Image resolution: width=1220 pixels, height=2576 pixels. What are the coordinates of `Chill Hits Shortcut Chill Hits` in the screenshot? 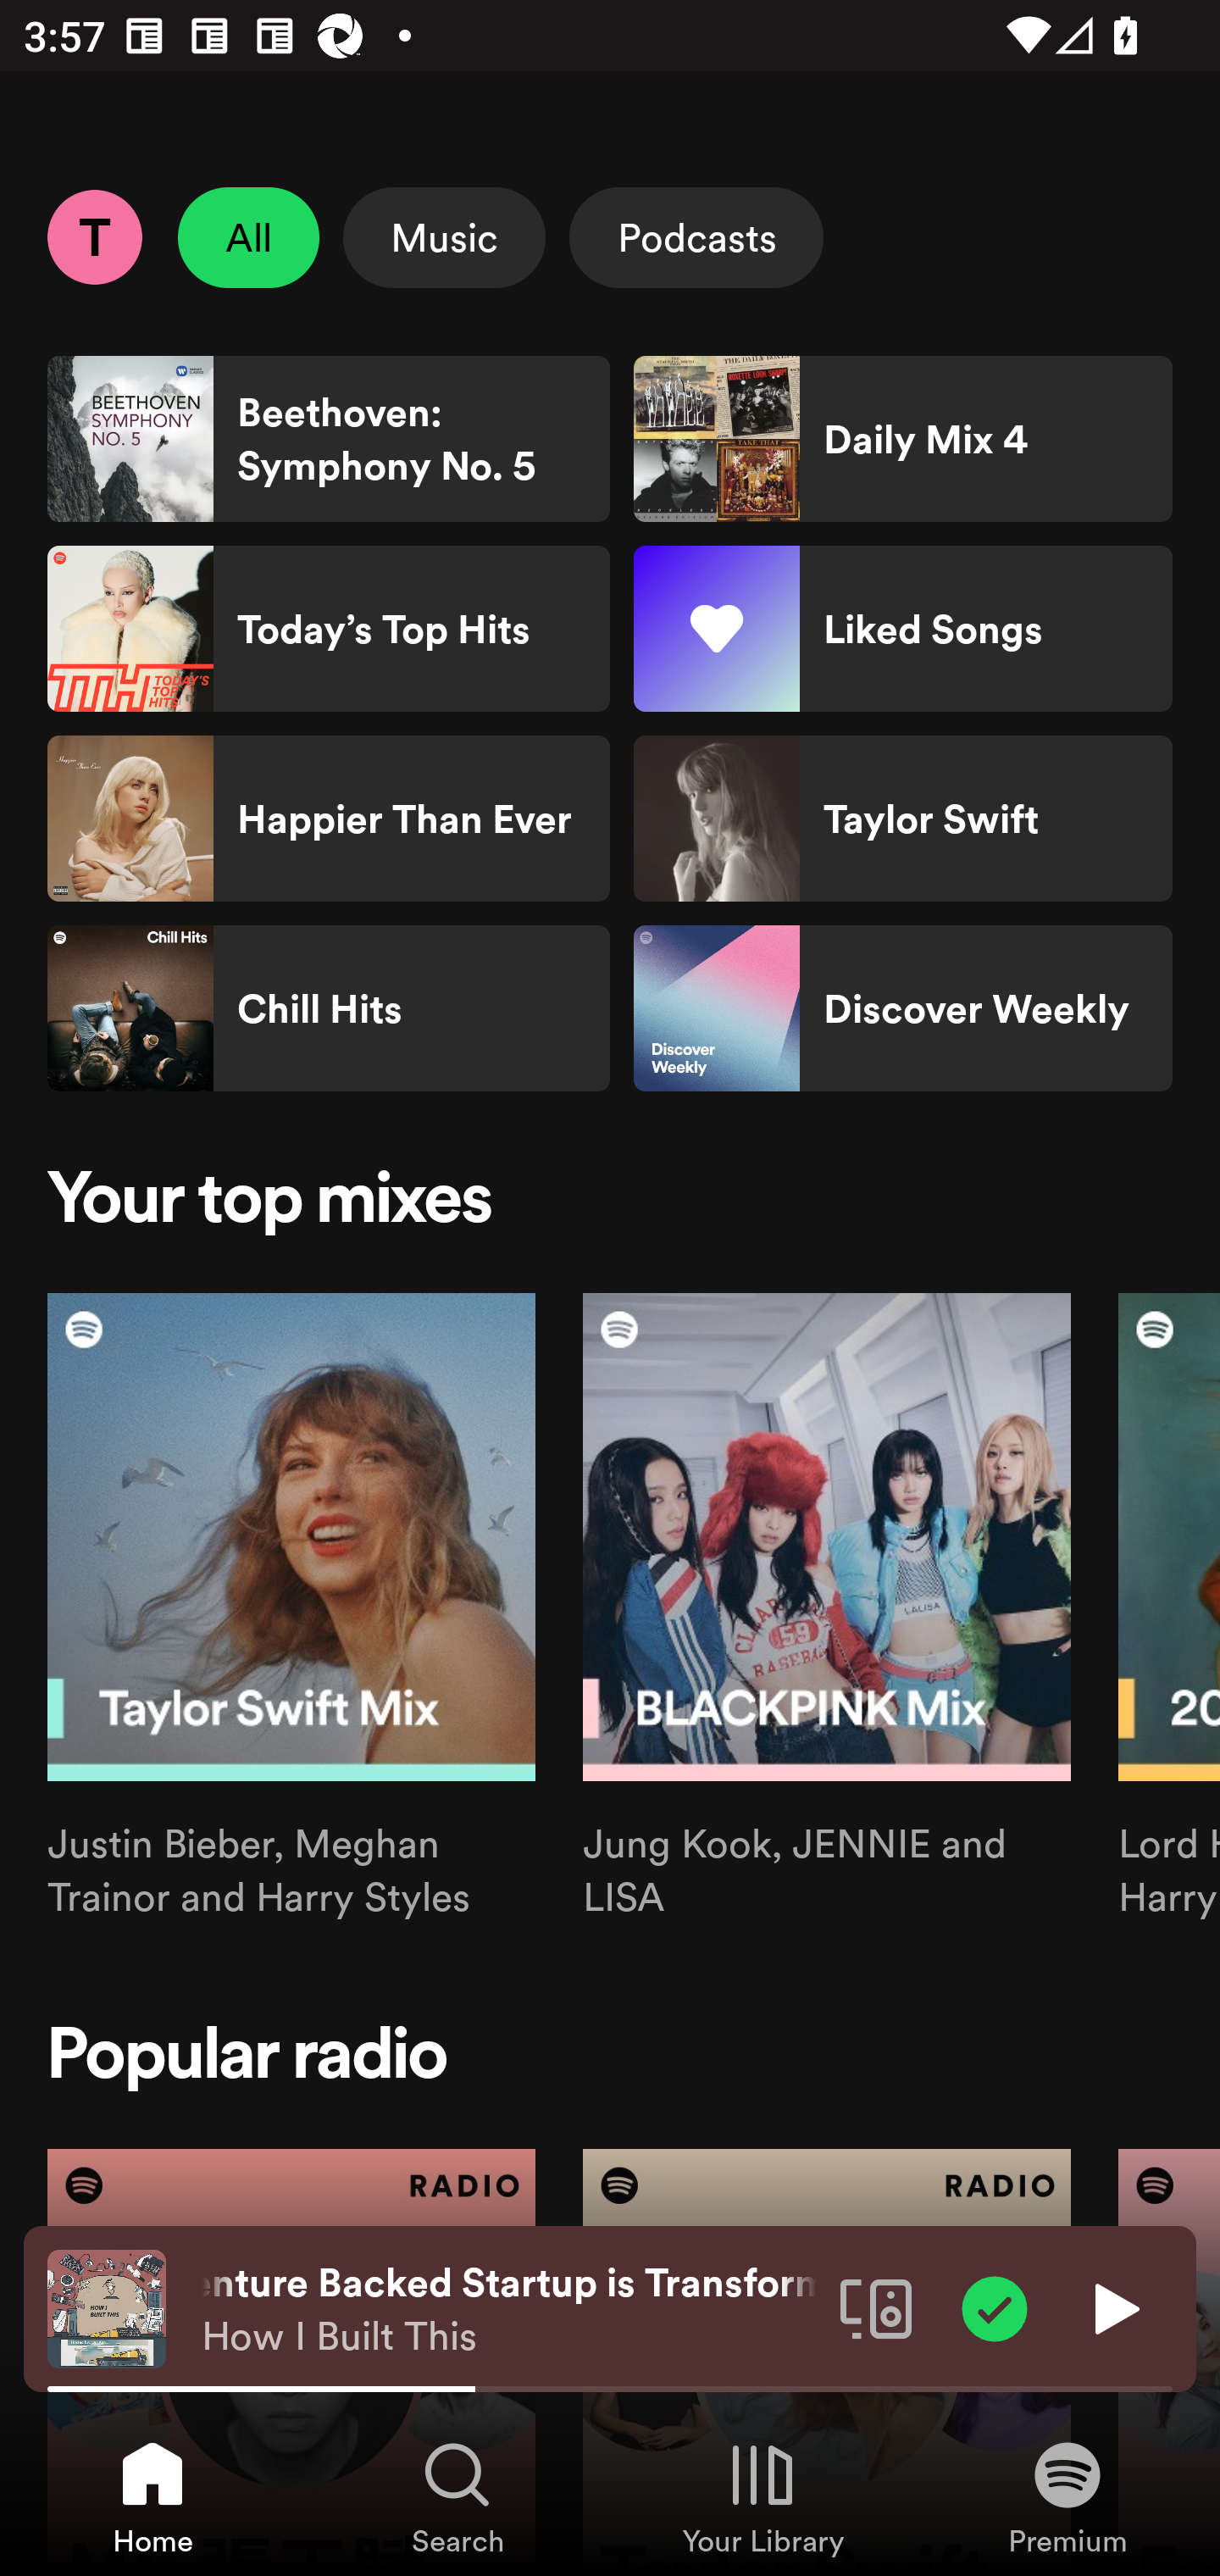 It's located at (329, 1008).